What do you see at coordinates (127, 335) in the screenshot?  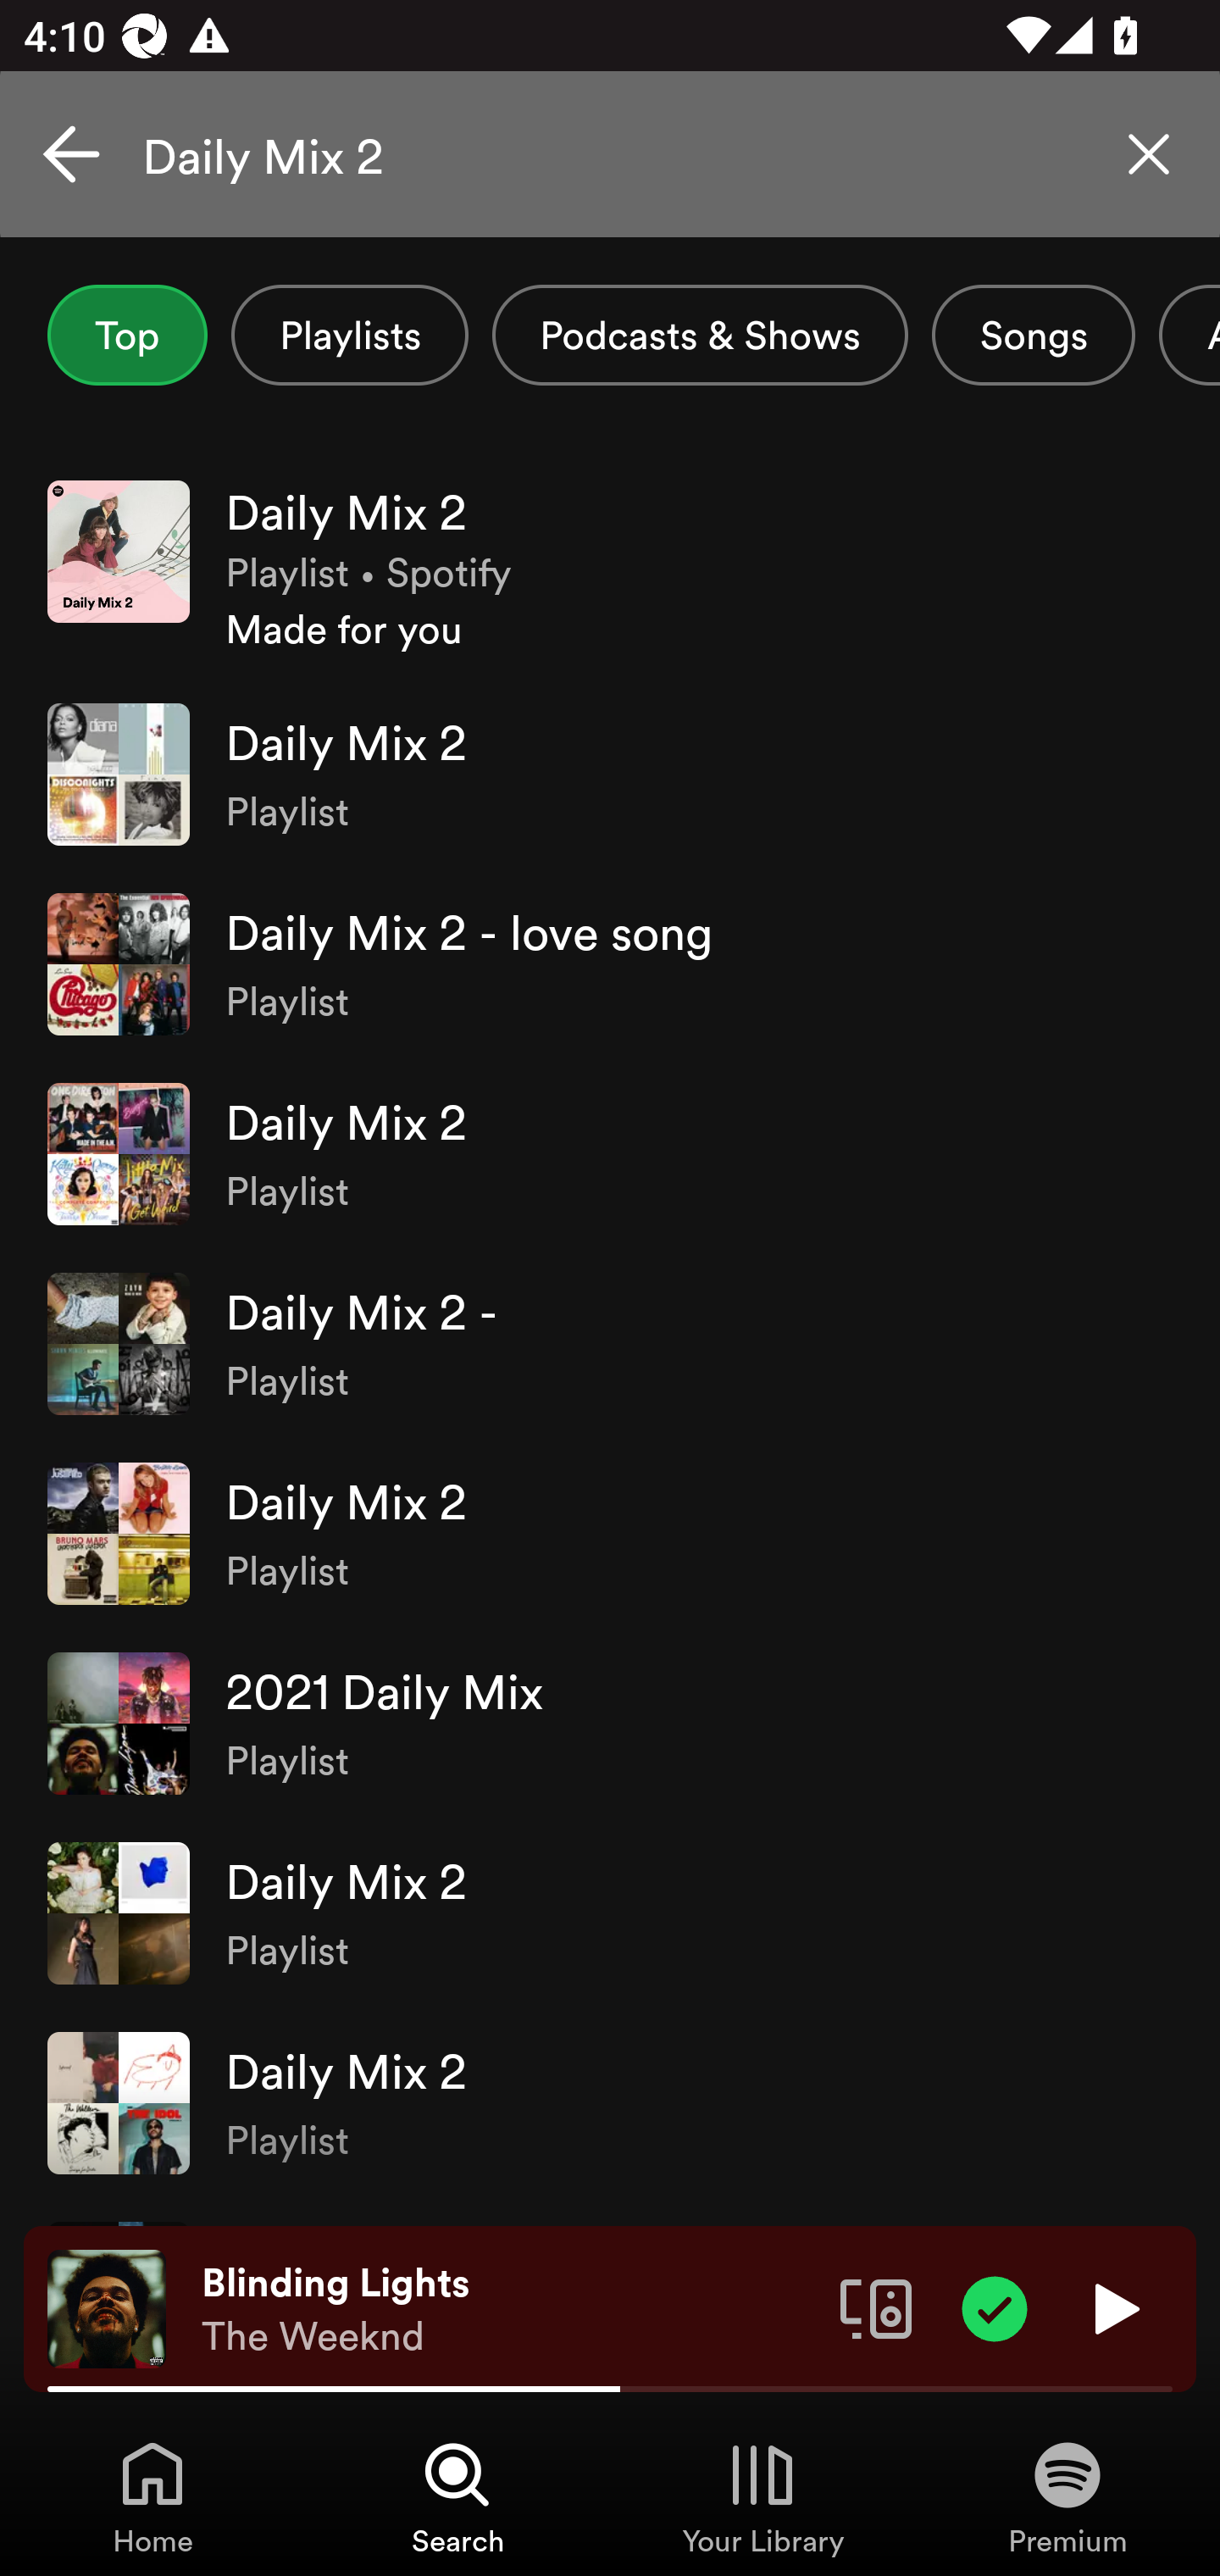 I see `Top` at bounding box center [127, 335].